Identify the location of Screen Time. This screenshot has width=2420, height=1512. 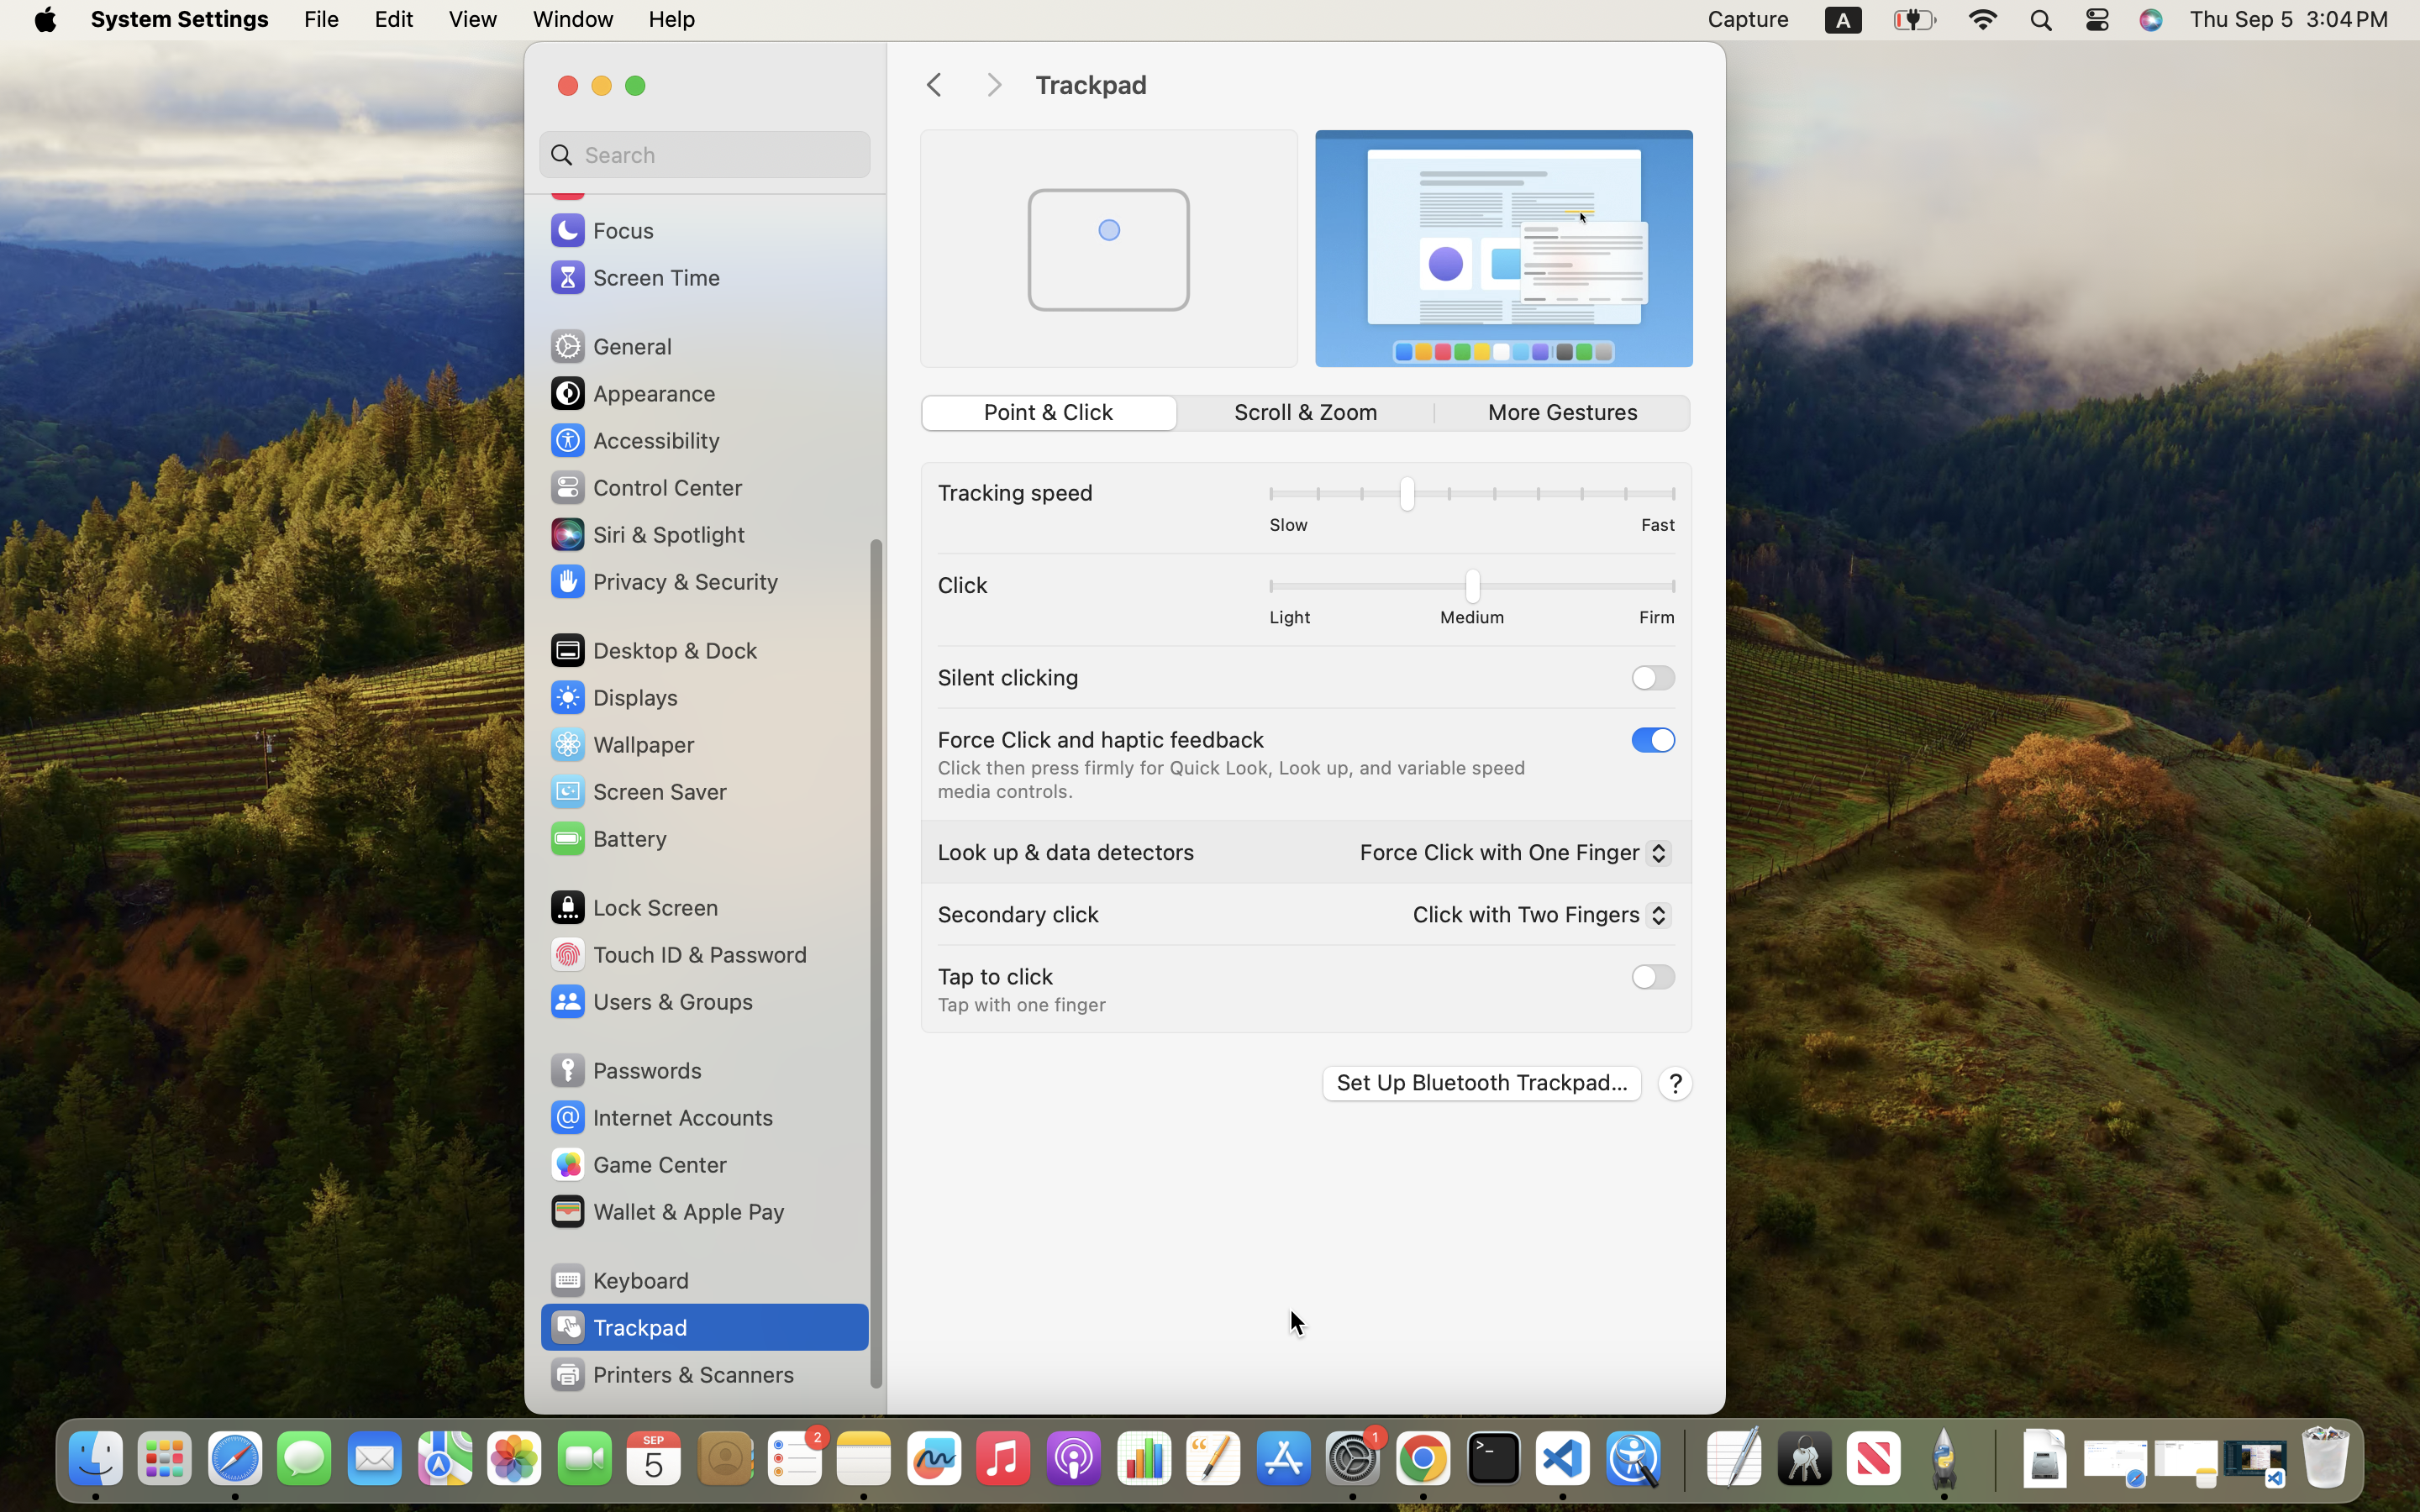
(634, 277).